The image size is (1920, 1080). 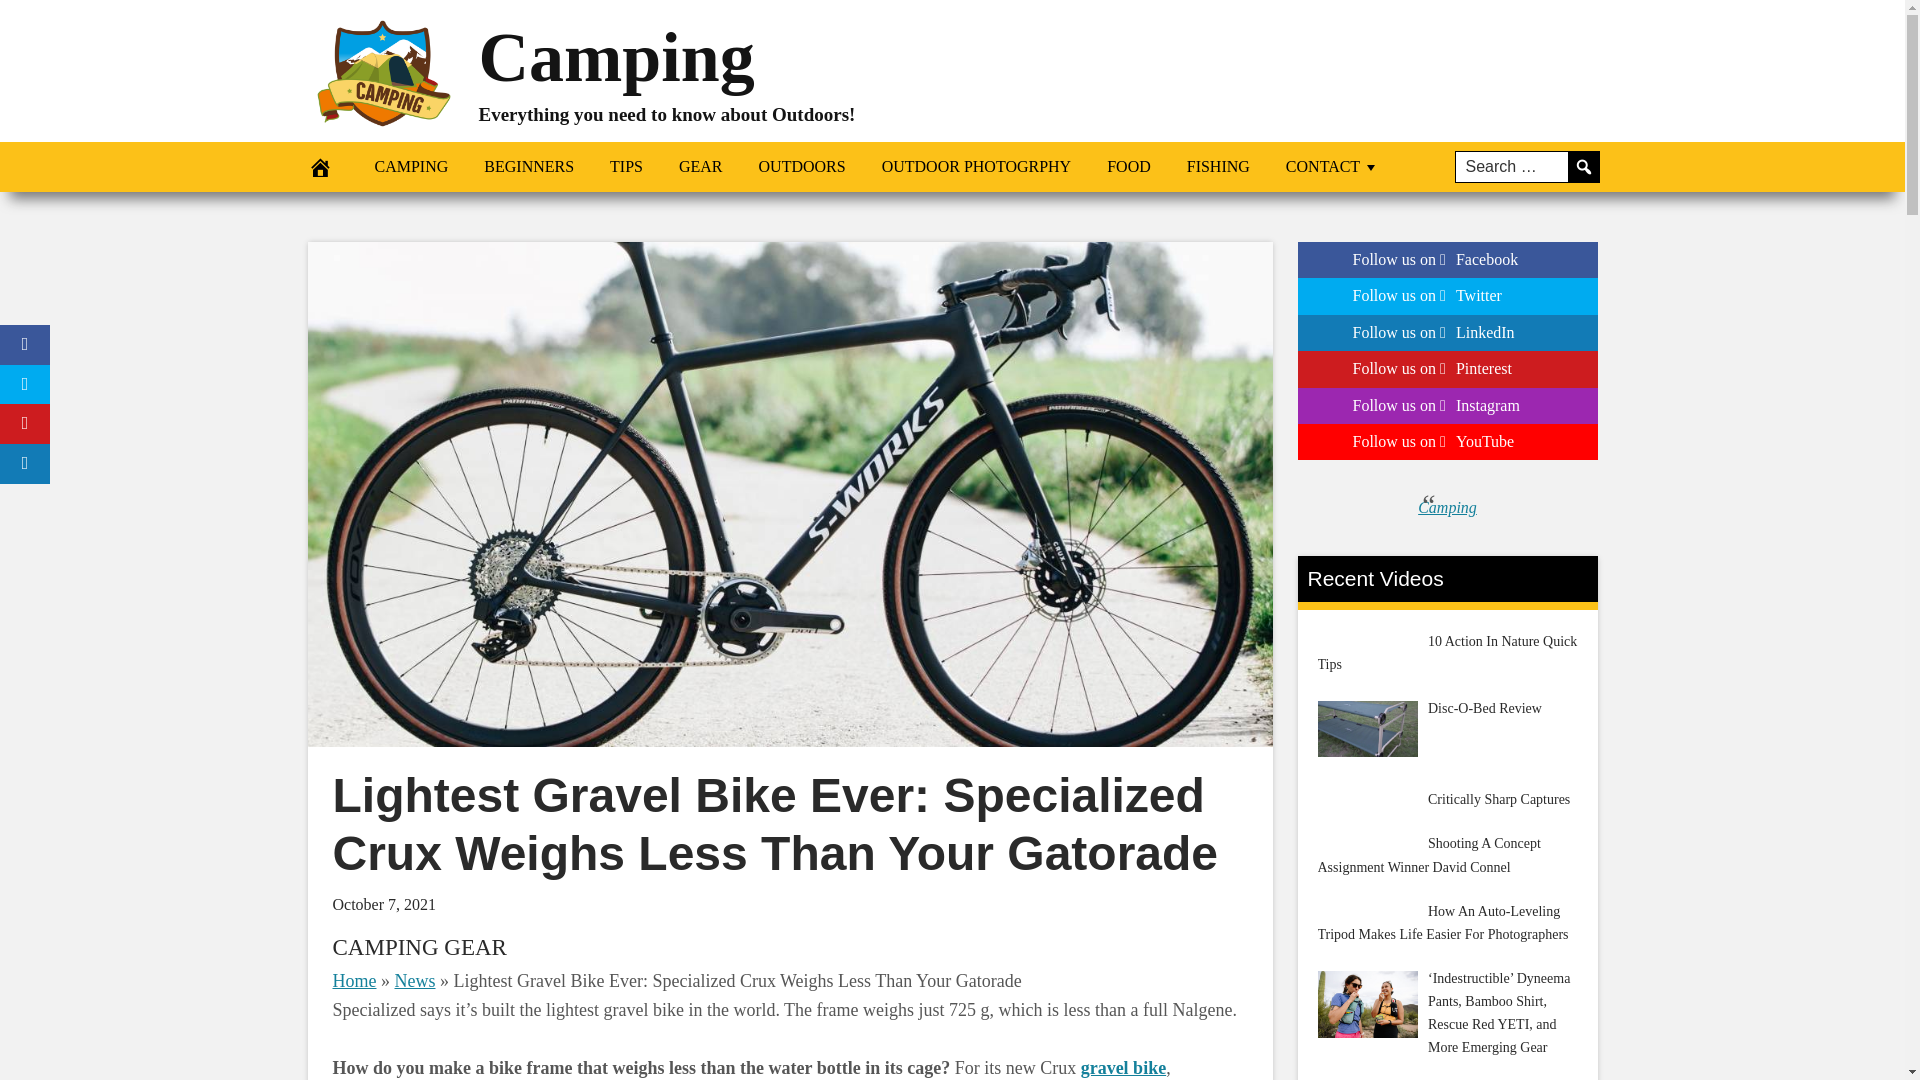 I want to click on TIPS, so click(x=626, y=166).